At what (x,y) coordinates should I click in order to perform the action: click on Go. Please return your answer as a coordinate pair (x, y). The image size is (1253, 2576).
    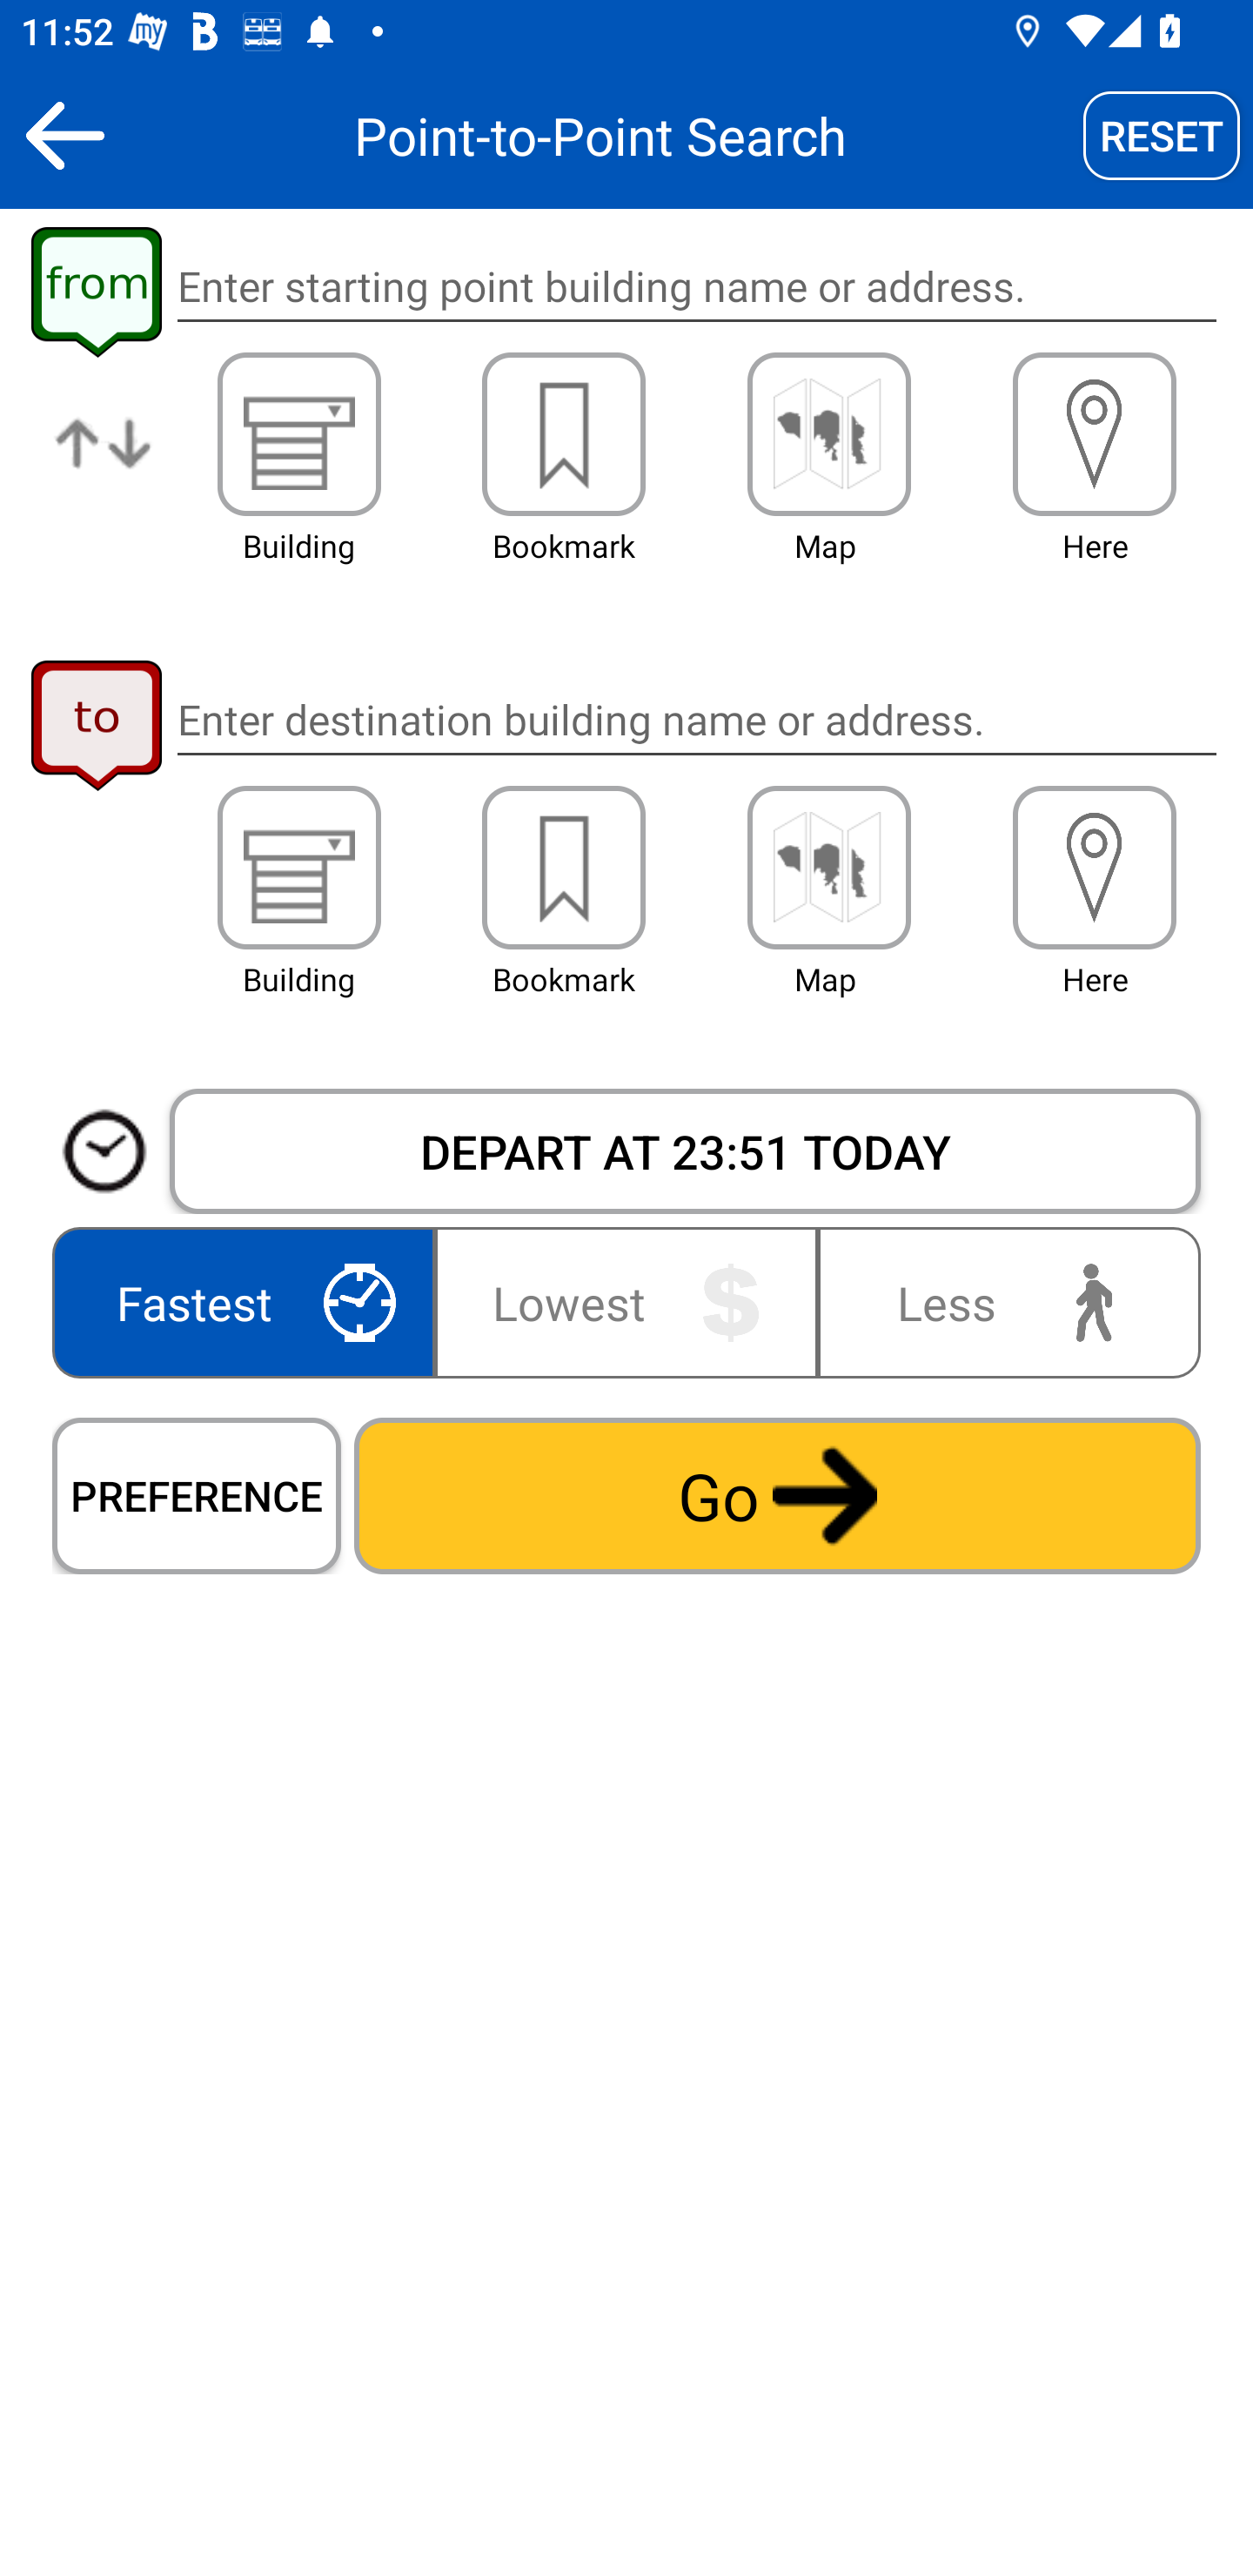
    Looking at the image, I should click on (777, 1495).